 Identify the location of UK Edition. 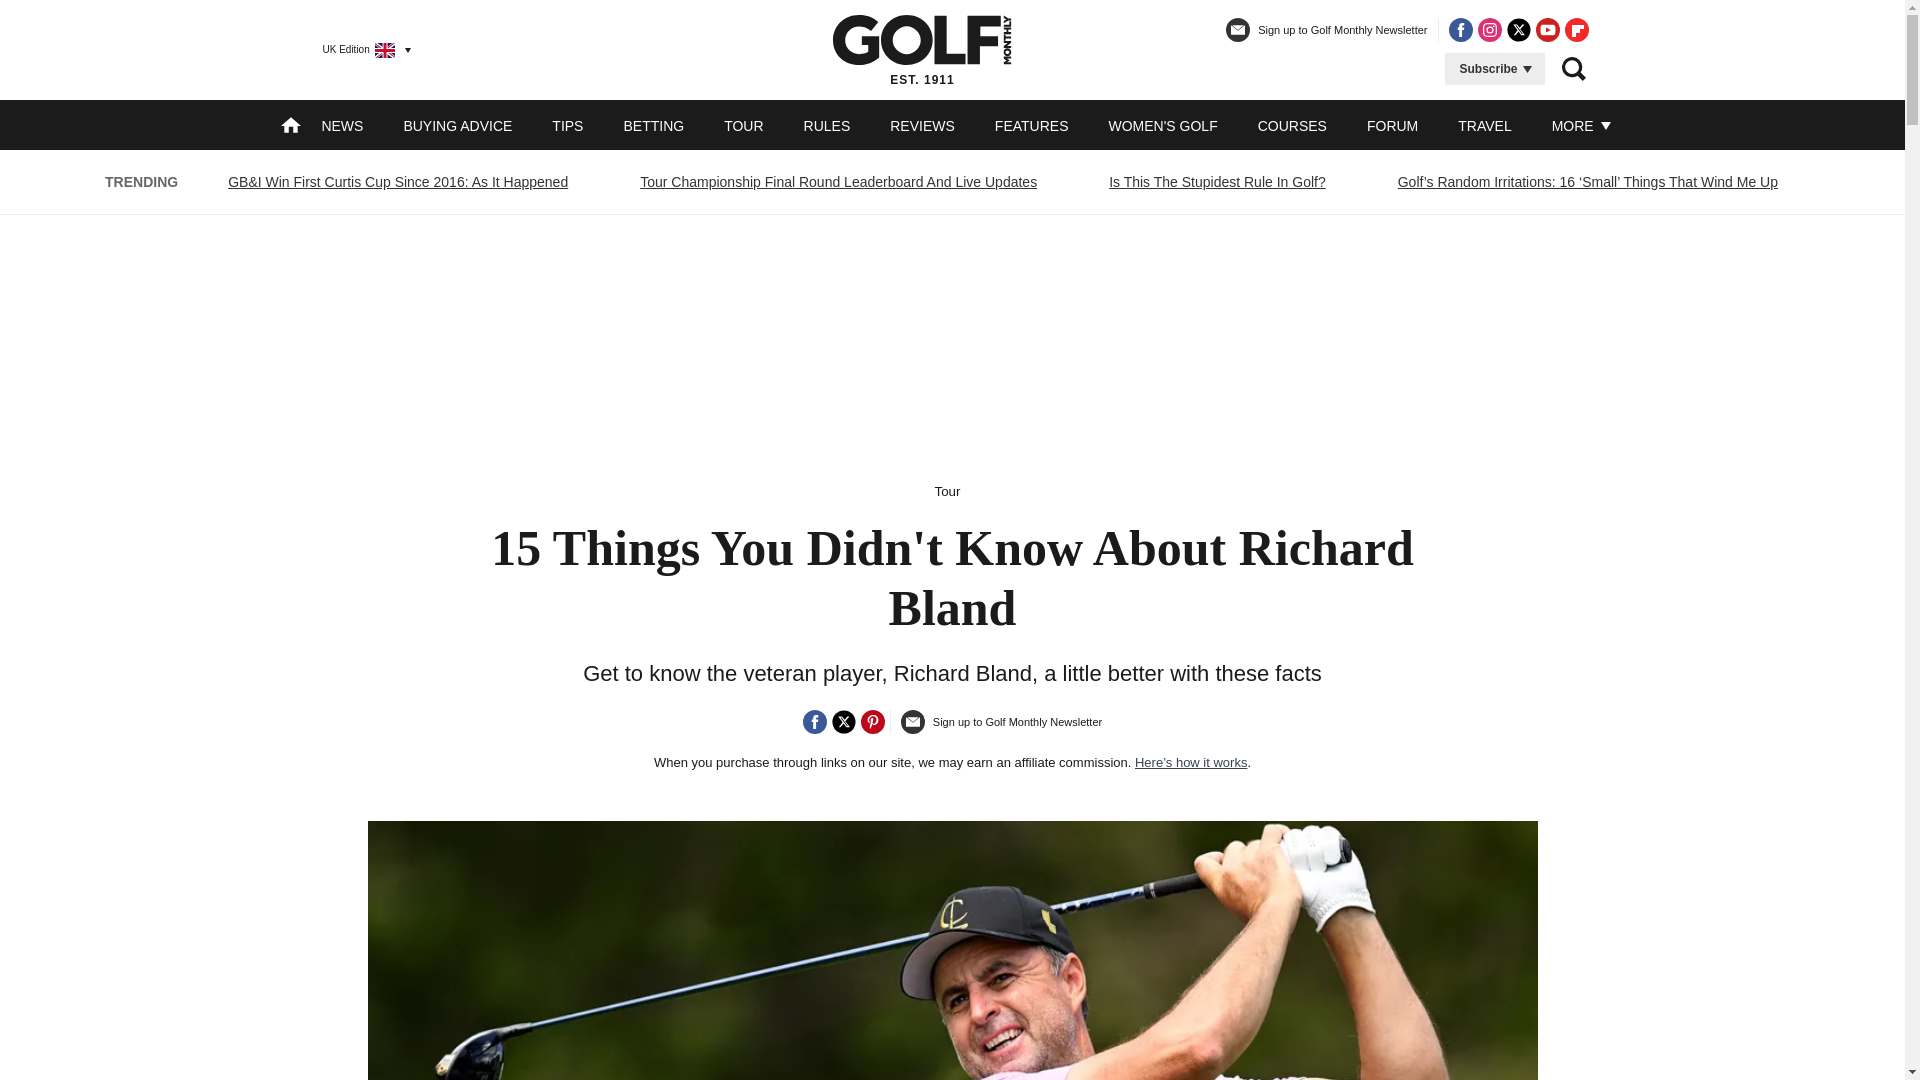
(358, 49).